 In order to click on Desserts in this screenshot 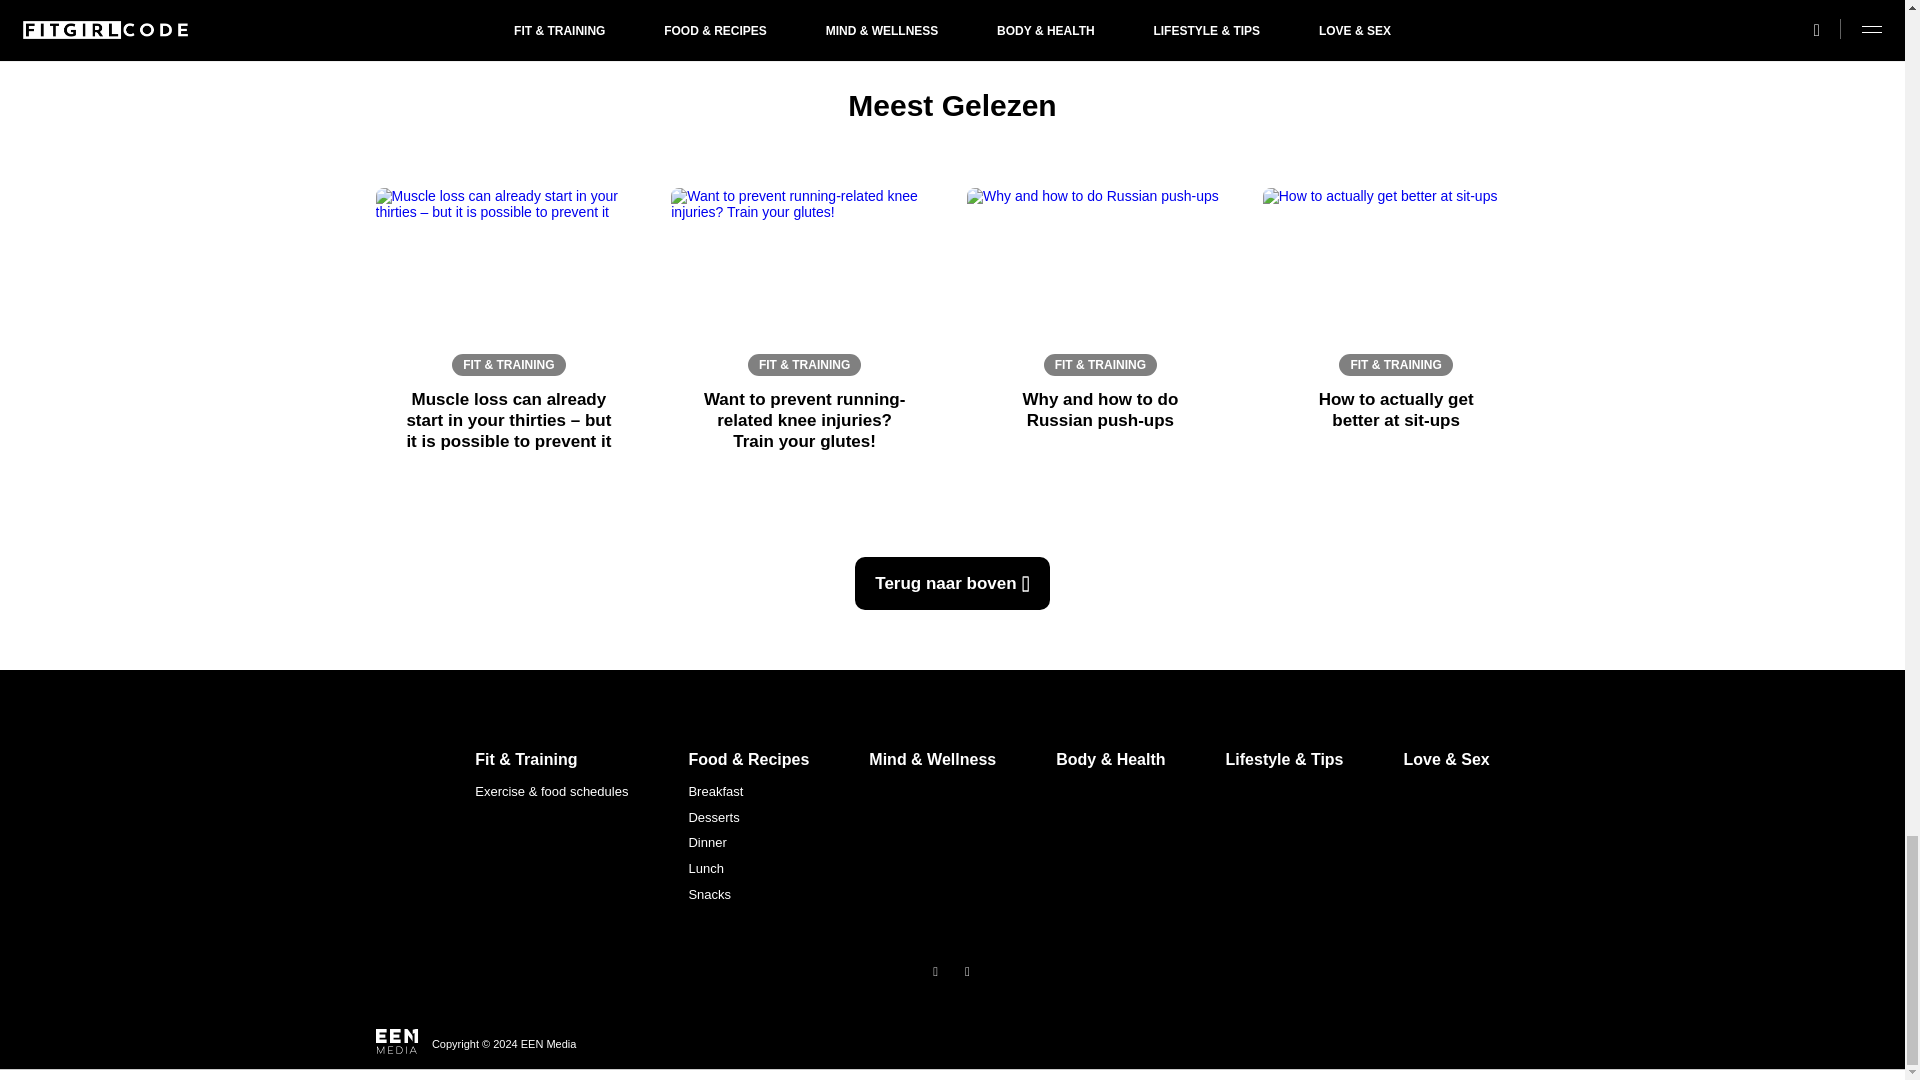, I will do `click(748, 817)`.